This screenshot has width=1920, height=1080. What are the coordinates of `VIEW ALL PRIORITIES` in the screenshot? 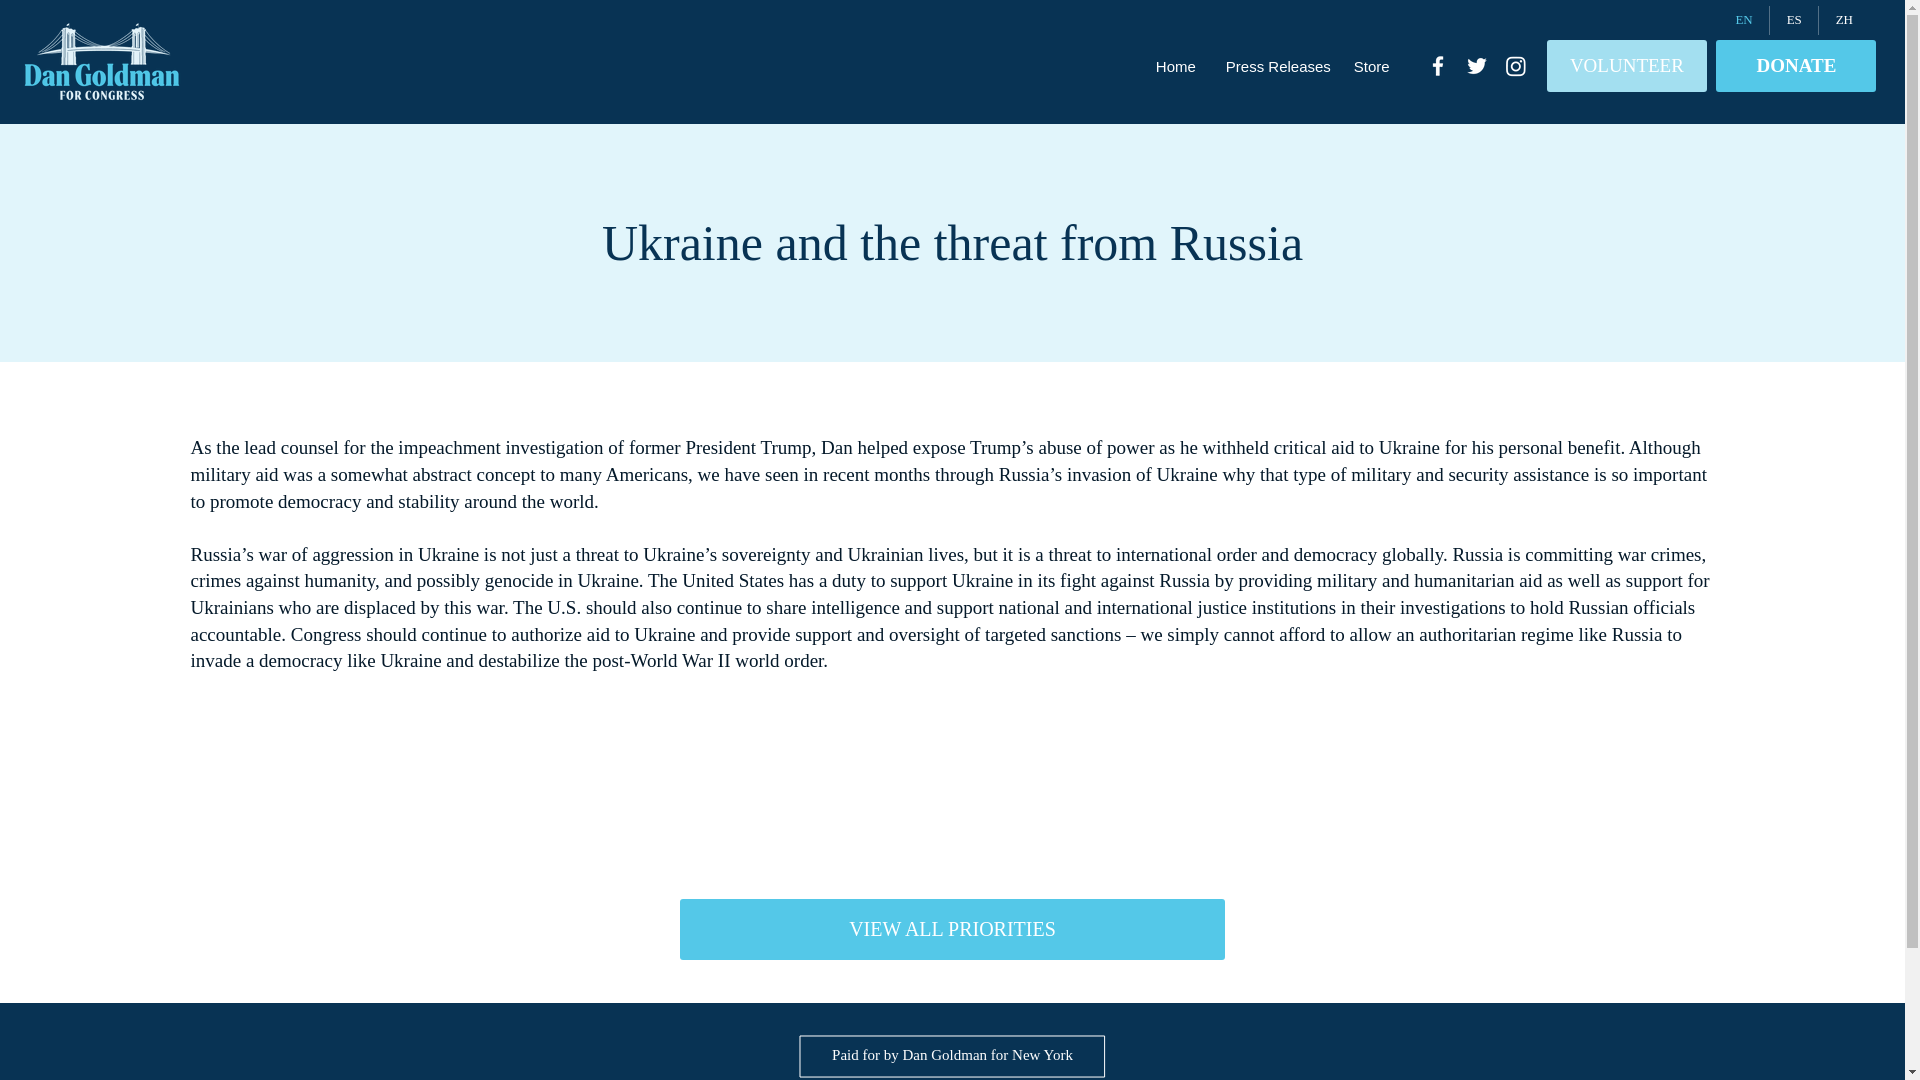 It's located at (952, 929).